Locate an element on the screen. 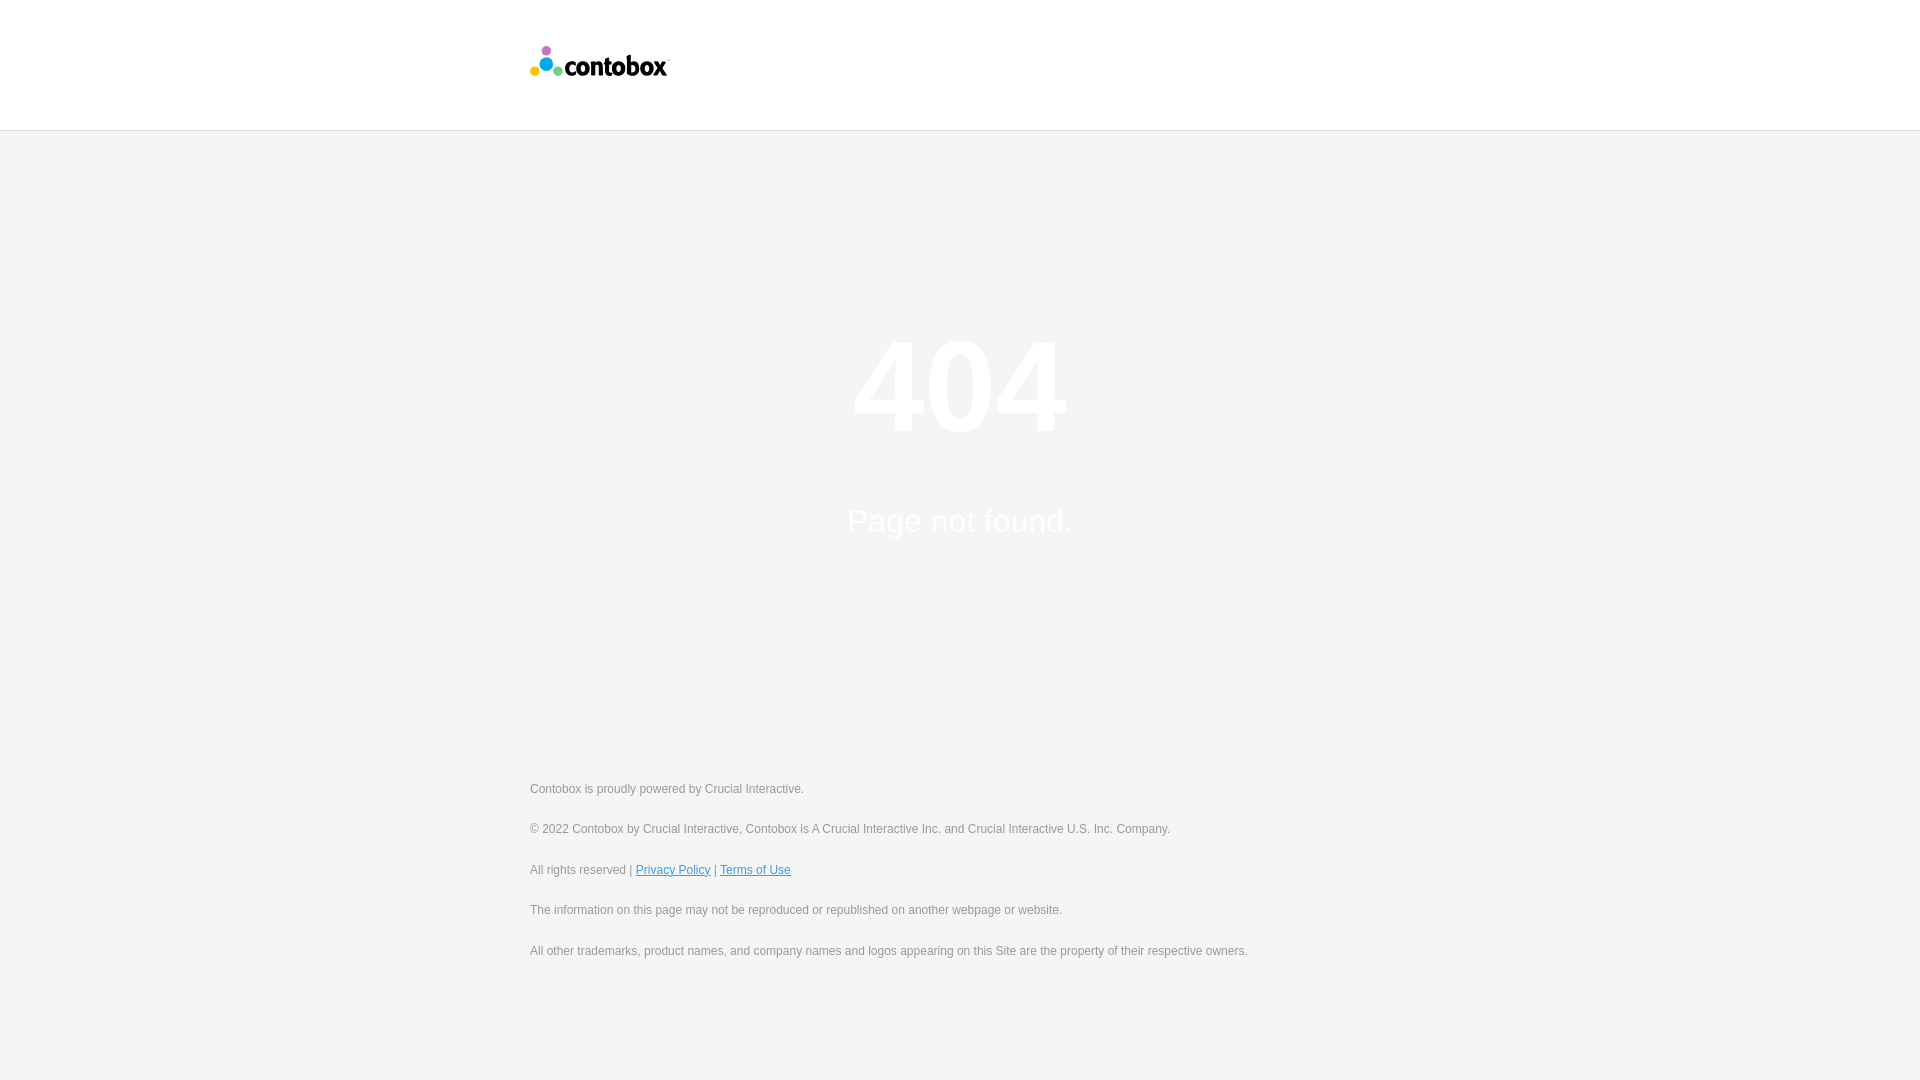  CAMPAIGN FEED is located at coordinates (1222, 47).